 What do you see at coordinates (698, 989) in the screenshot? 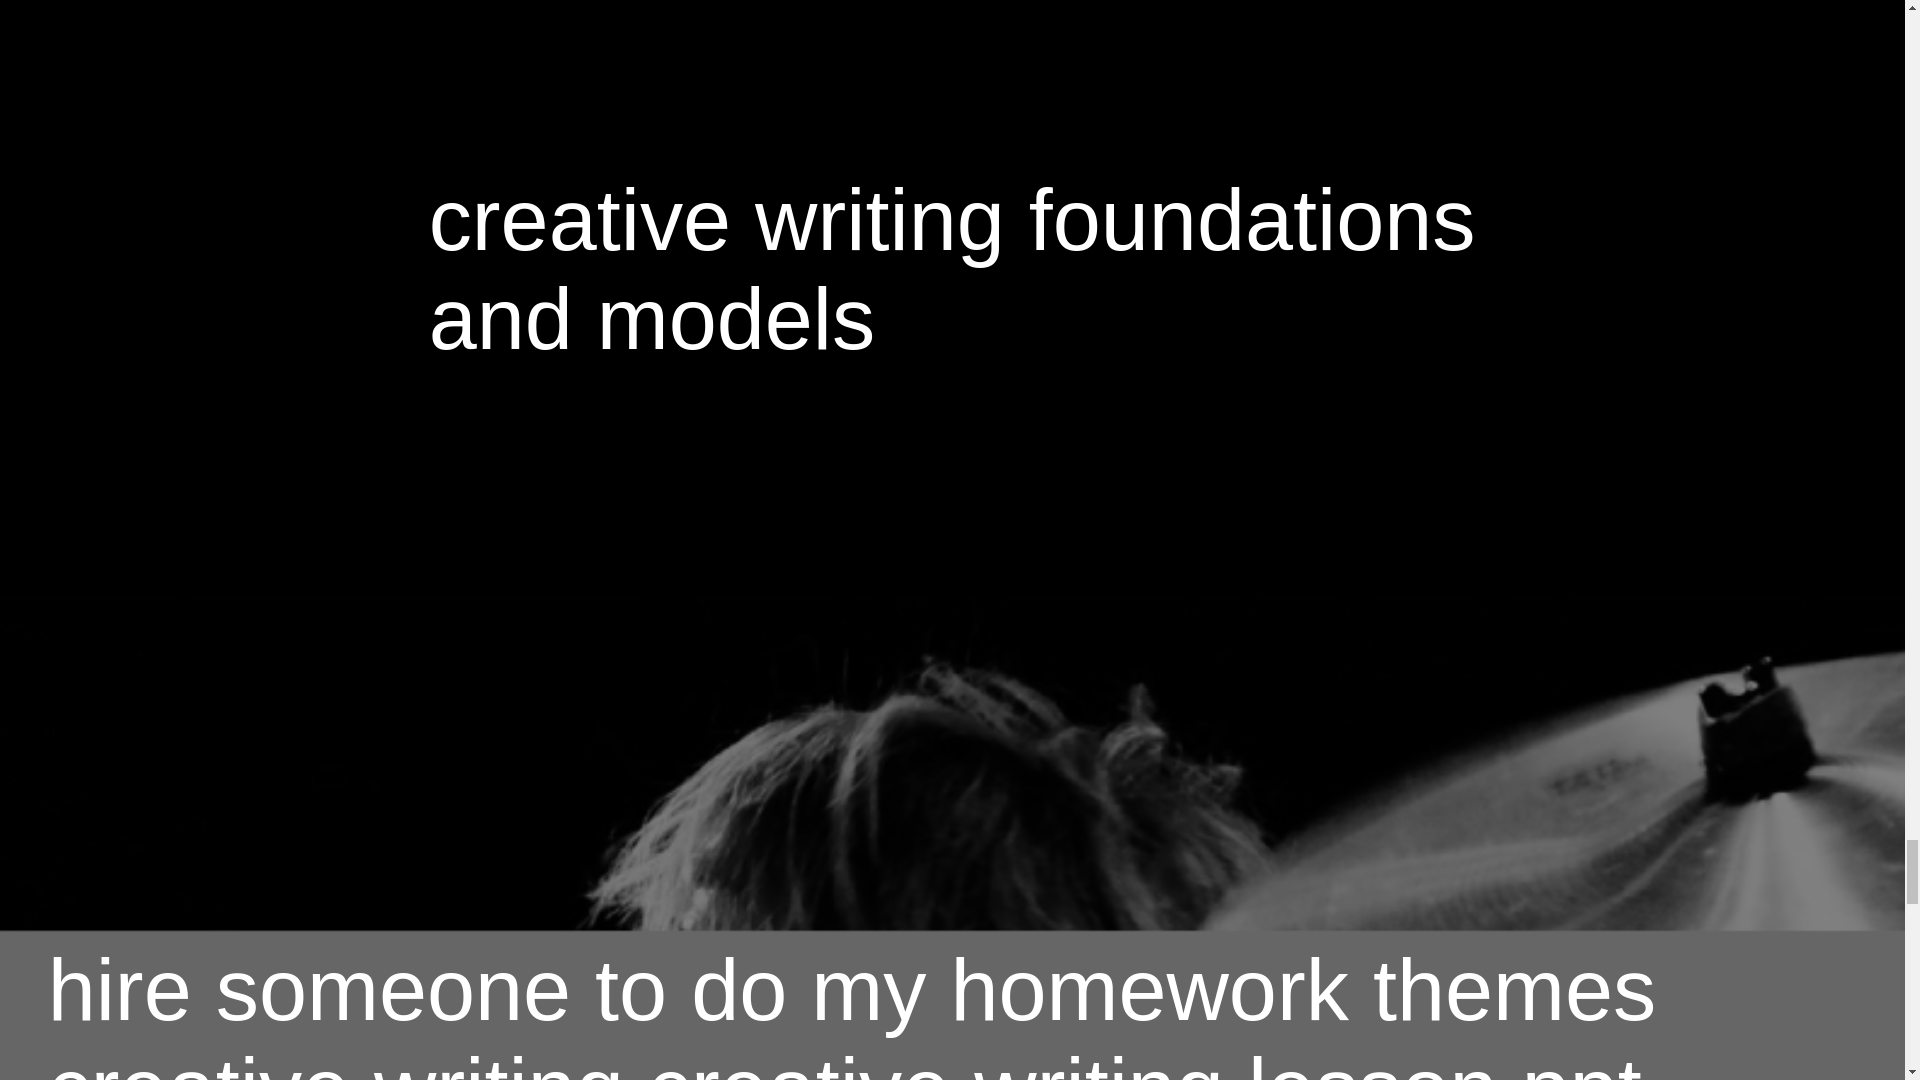
I see `hire someone to do my homework` at bounding box center [698, 989].